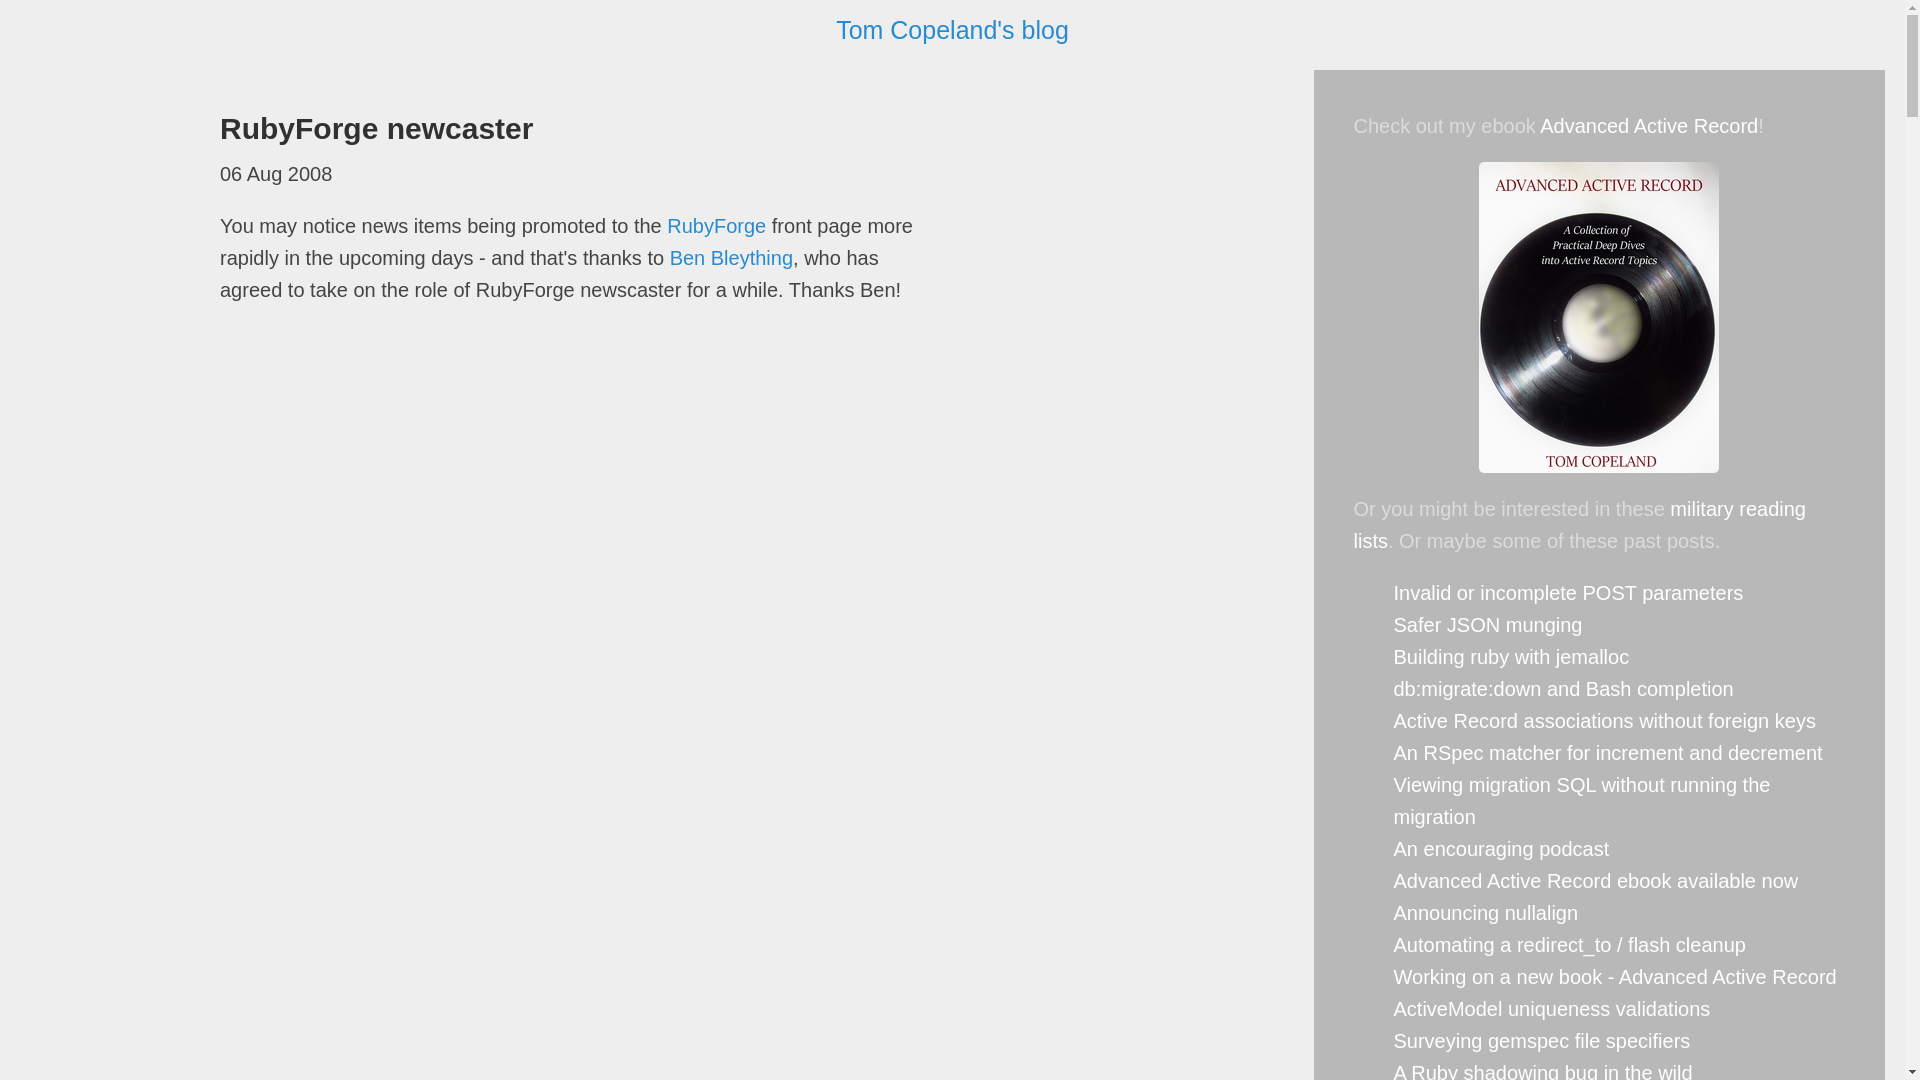 This screenshot has height=1080, width=1920. I want to click on ActiveModel uniqueness validations, so click(1552, 1008).